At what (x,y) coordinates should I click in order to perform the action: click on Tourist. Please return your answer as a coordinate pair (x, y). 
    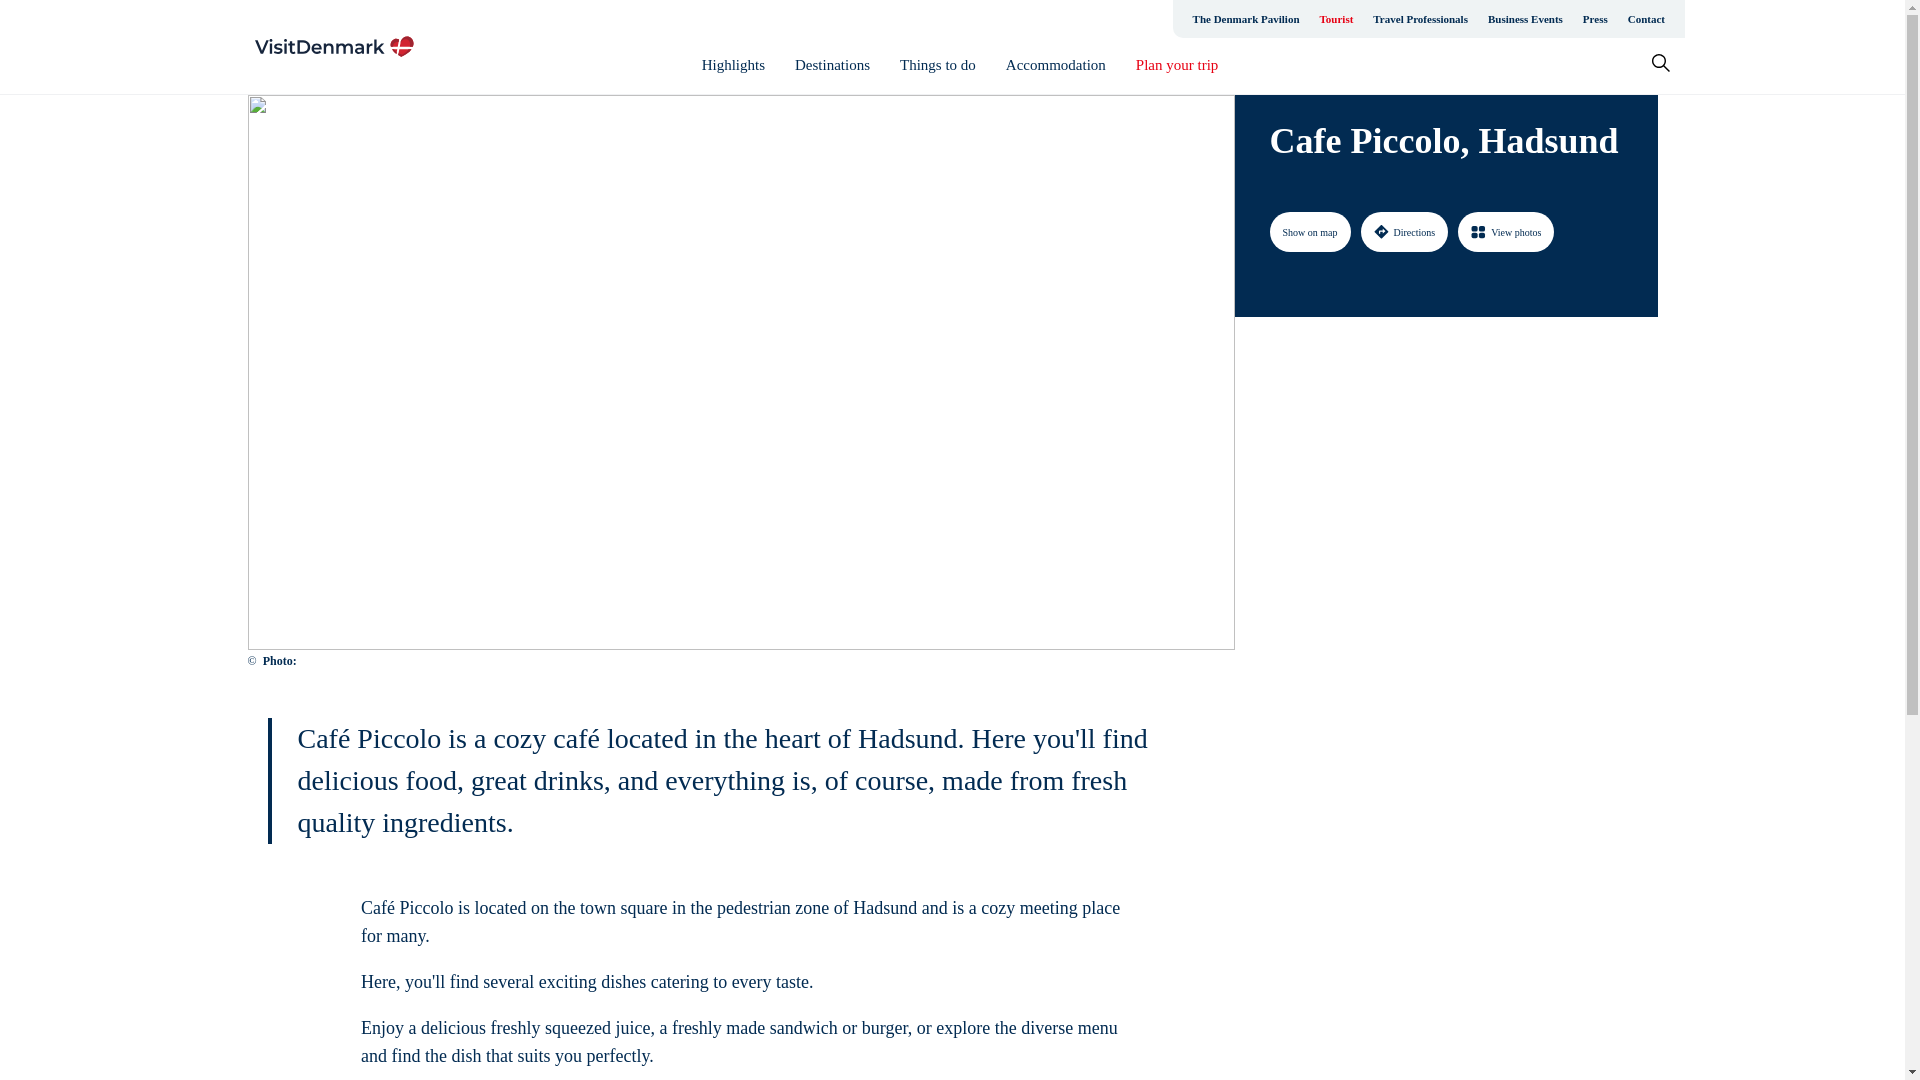
    Looking at the image, I should click on (1336, 18).